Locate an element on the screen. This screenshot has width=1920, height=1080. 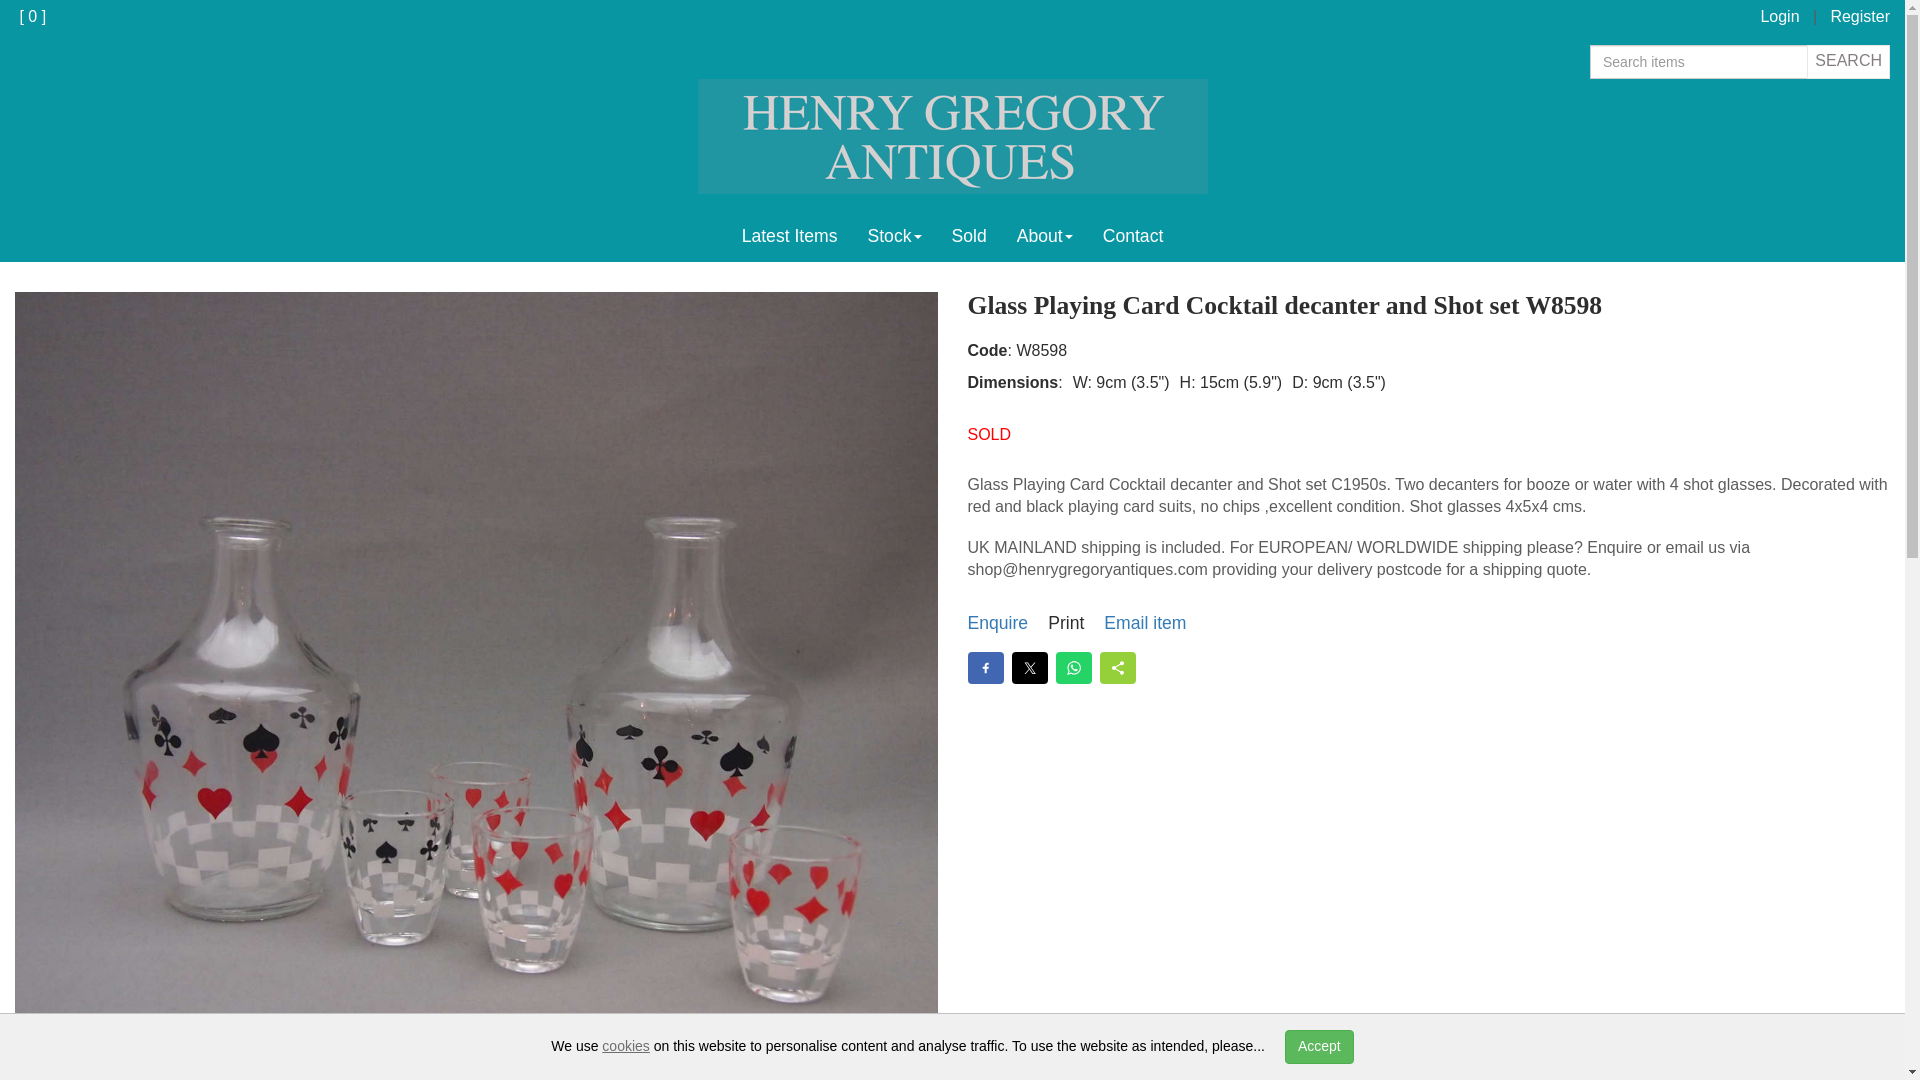
Email item is located at coordinates (1145, 624).